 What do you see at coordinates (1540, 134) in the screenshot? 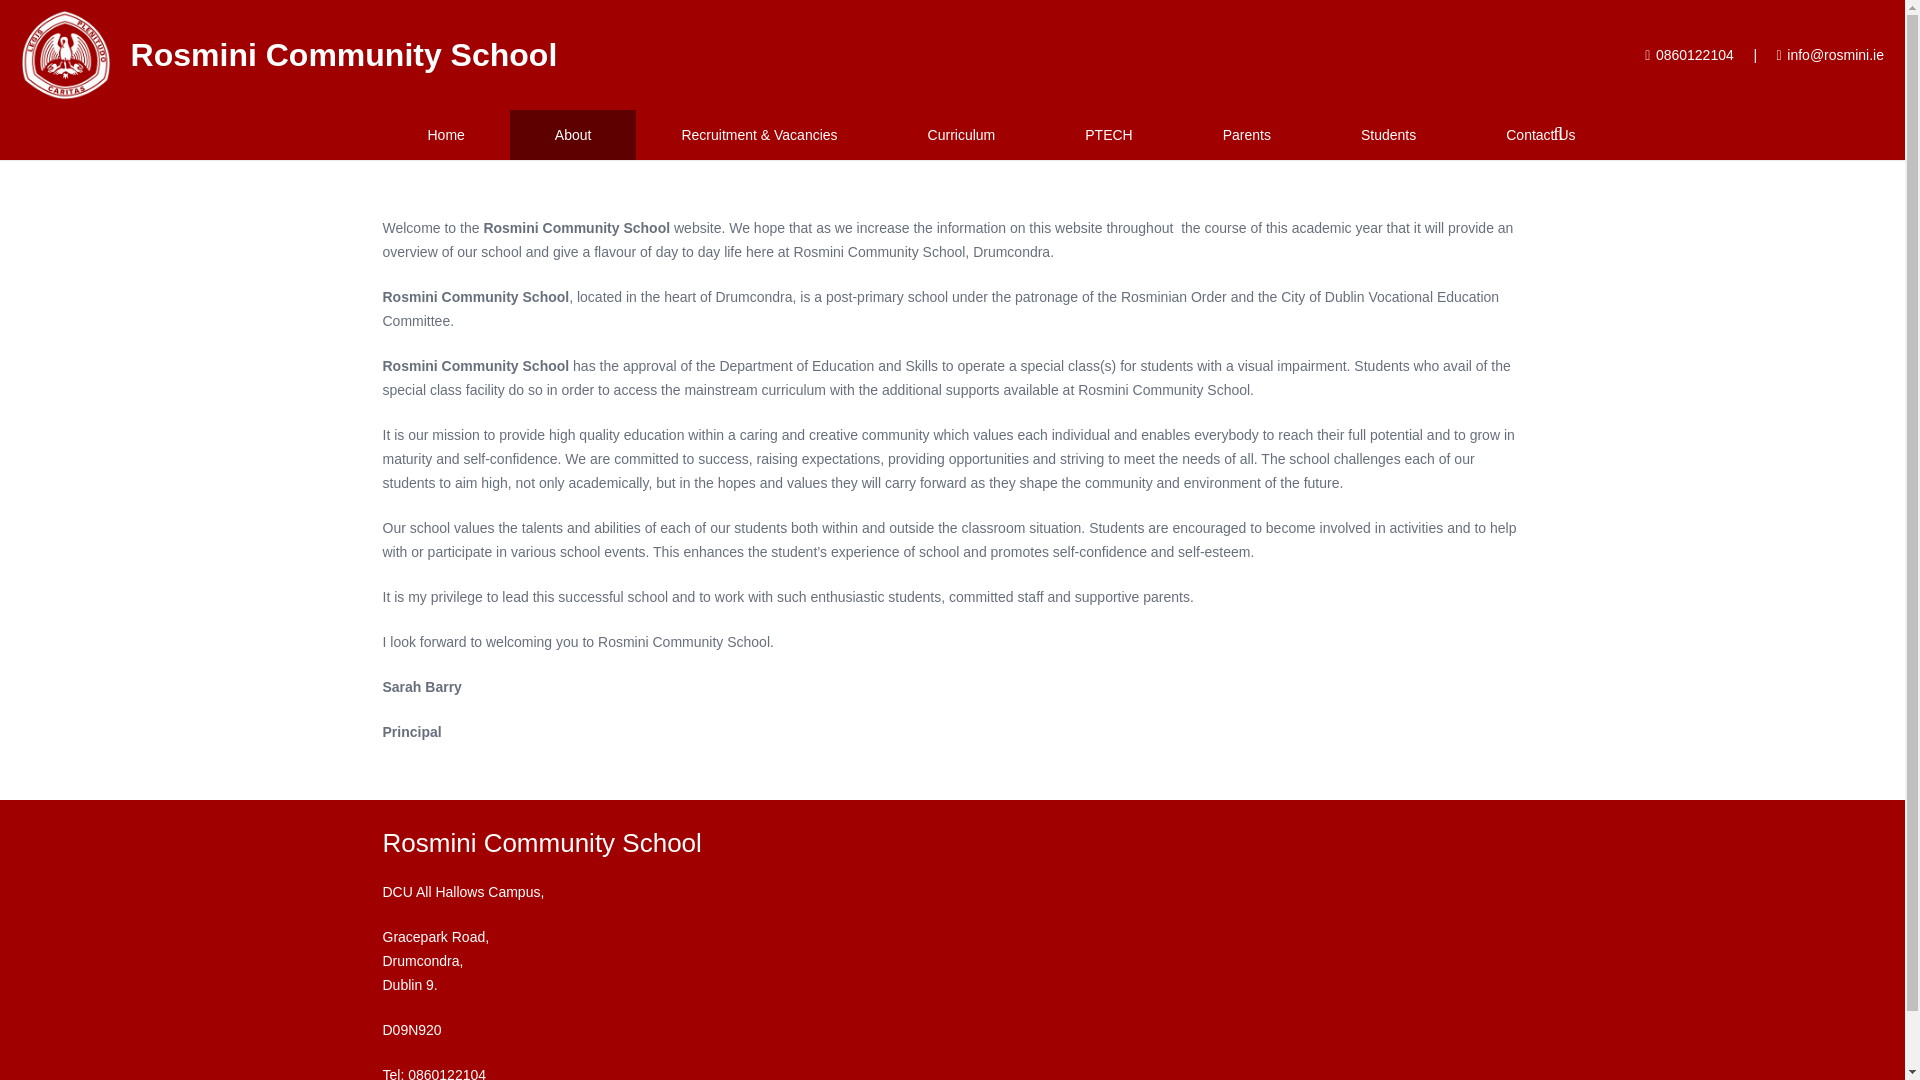
I see `Contact Us` at bounding box center [1540, 134].